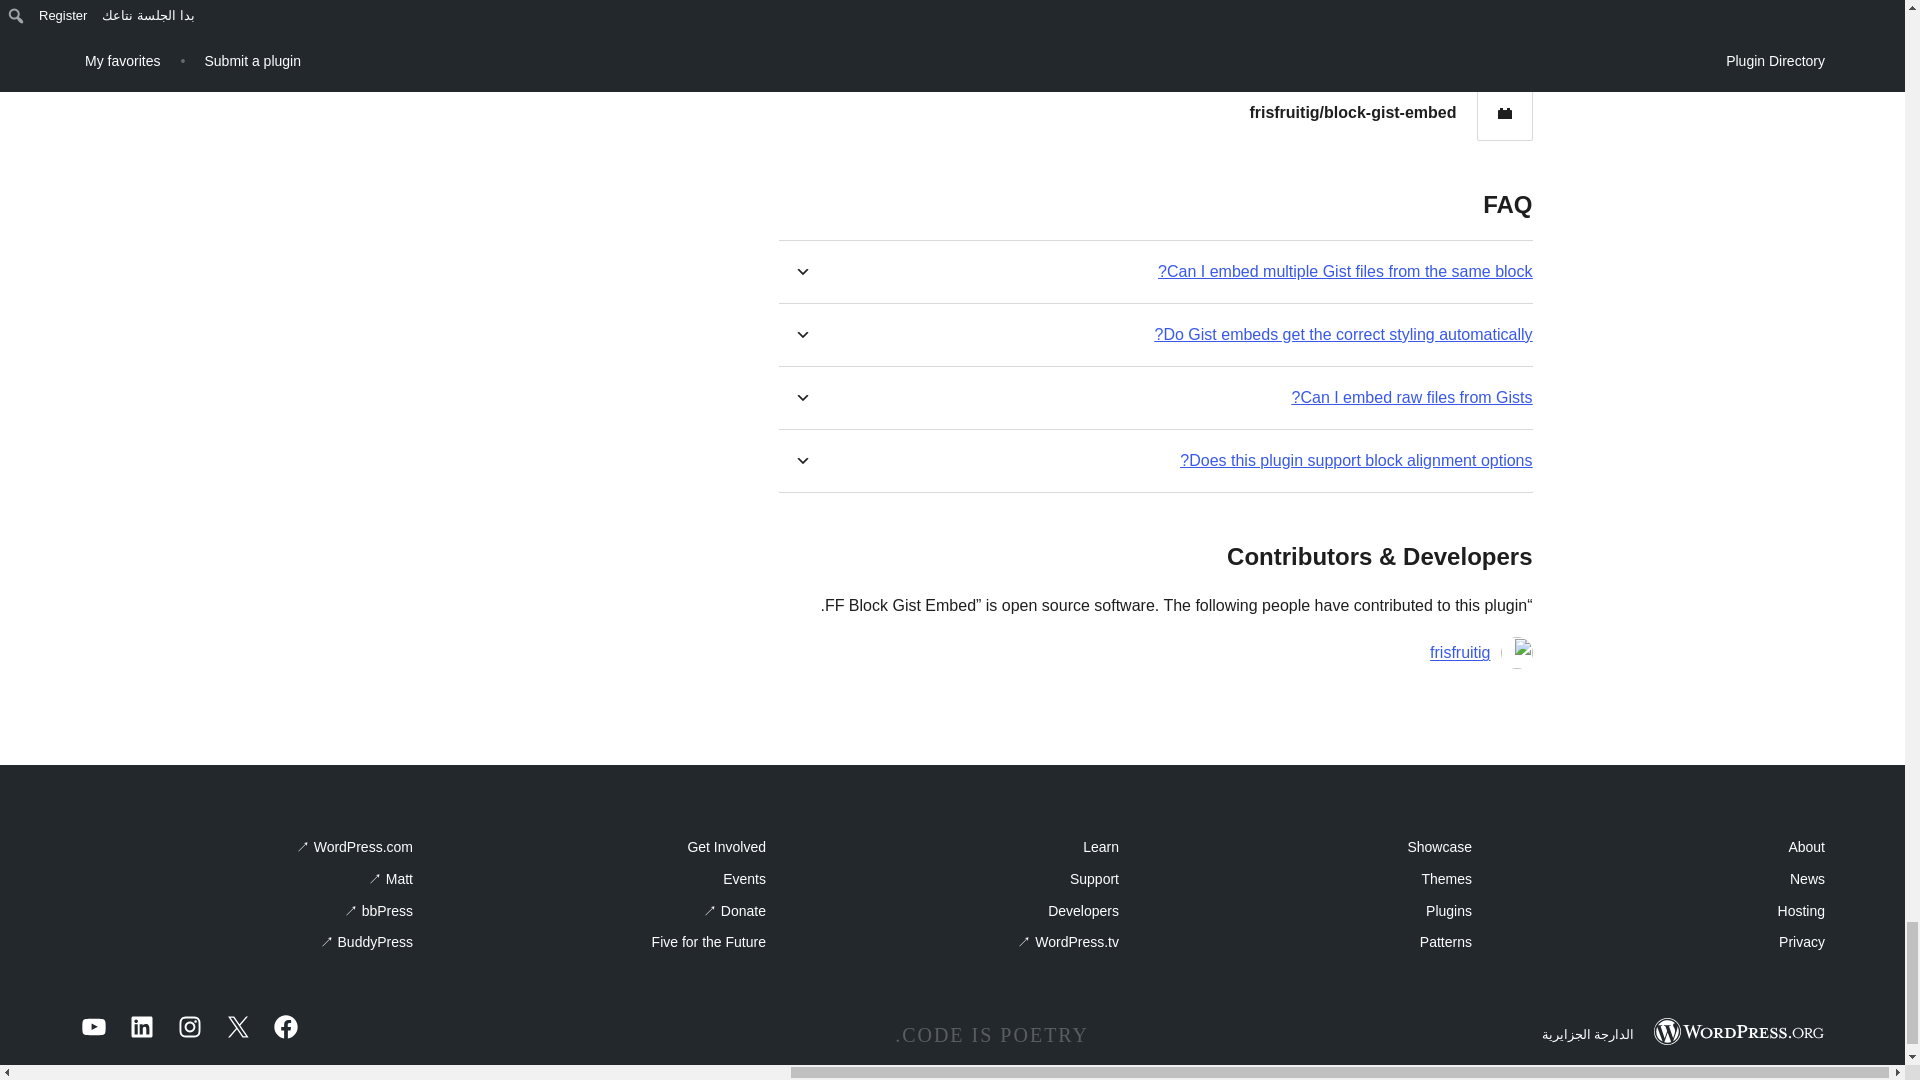  Describe the element at coordinates (1344, 334) in the screenshot. I see `Do Gist embeds get the correct styling automatically?` at that location.